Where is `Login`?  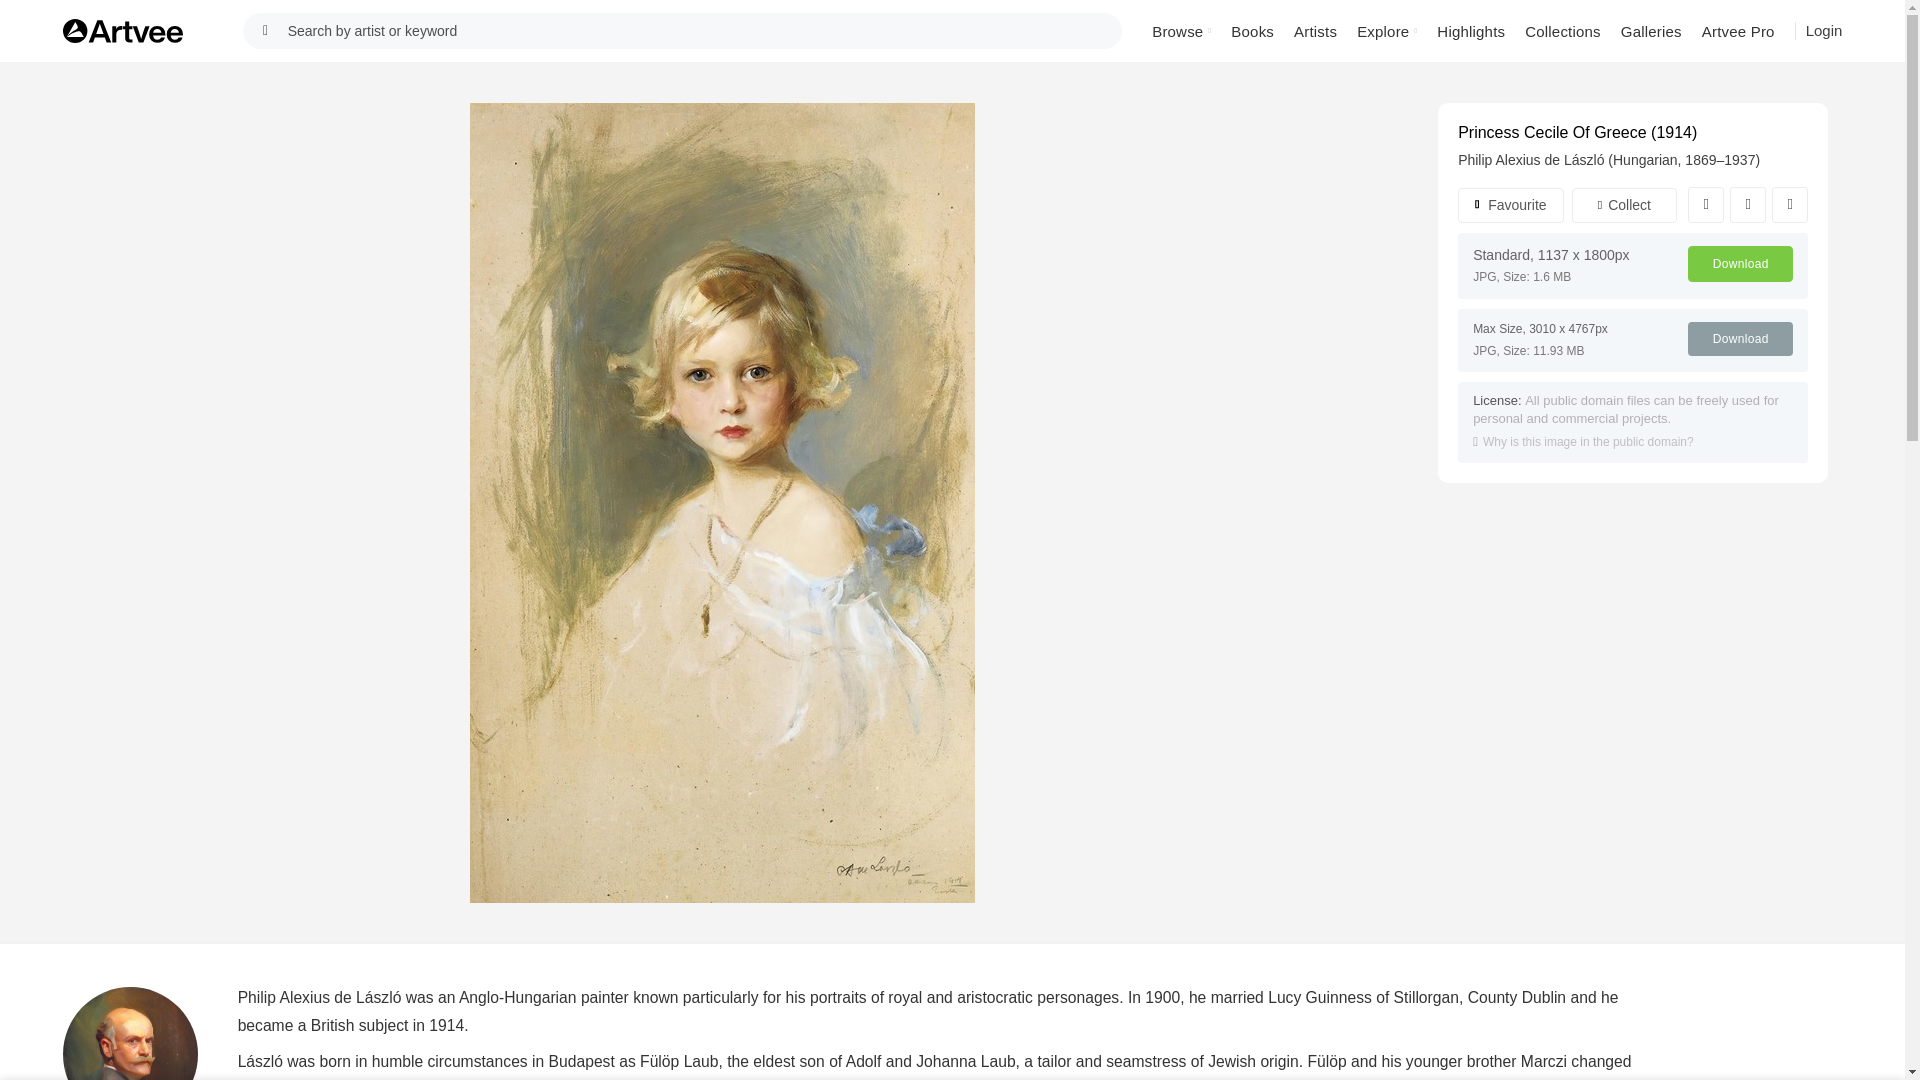 Login is located at coordinates (1824, 30).